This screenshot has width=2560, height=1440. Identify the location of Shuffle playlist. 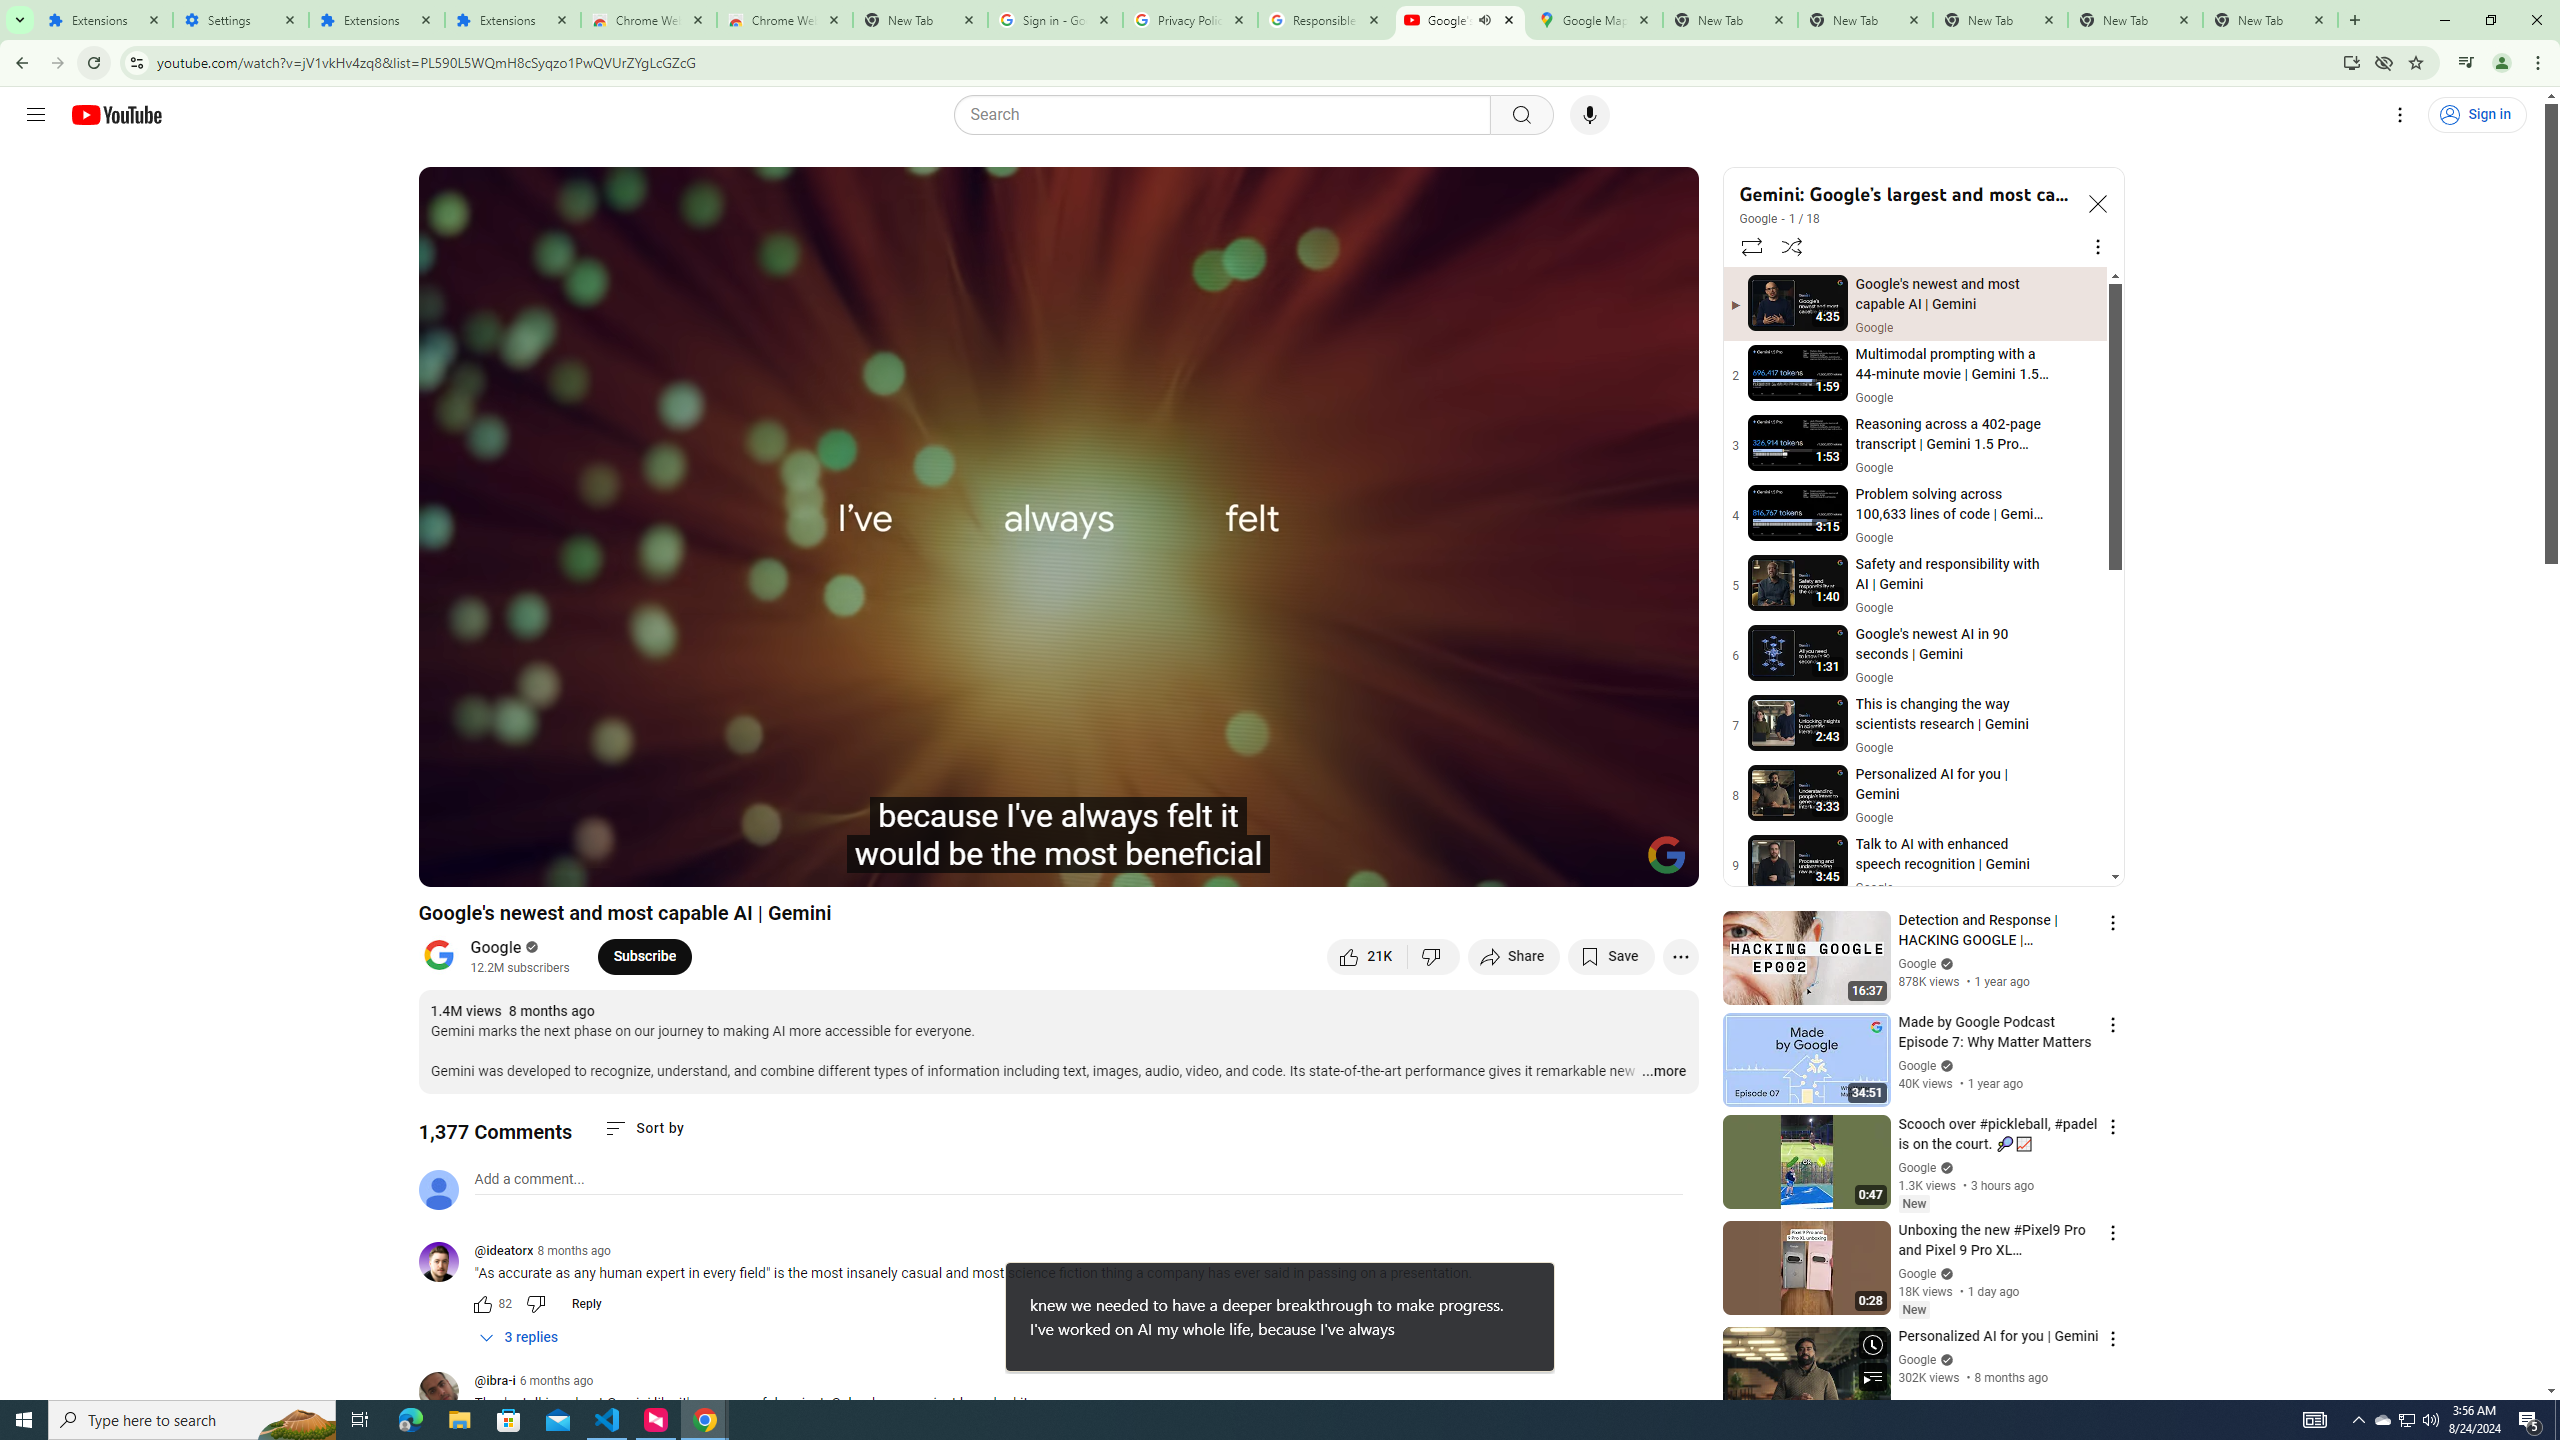
(1792, 246).